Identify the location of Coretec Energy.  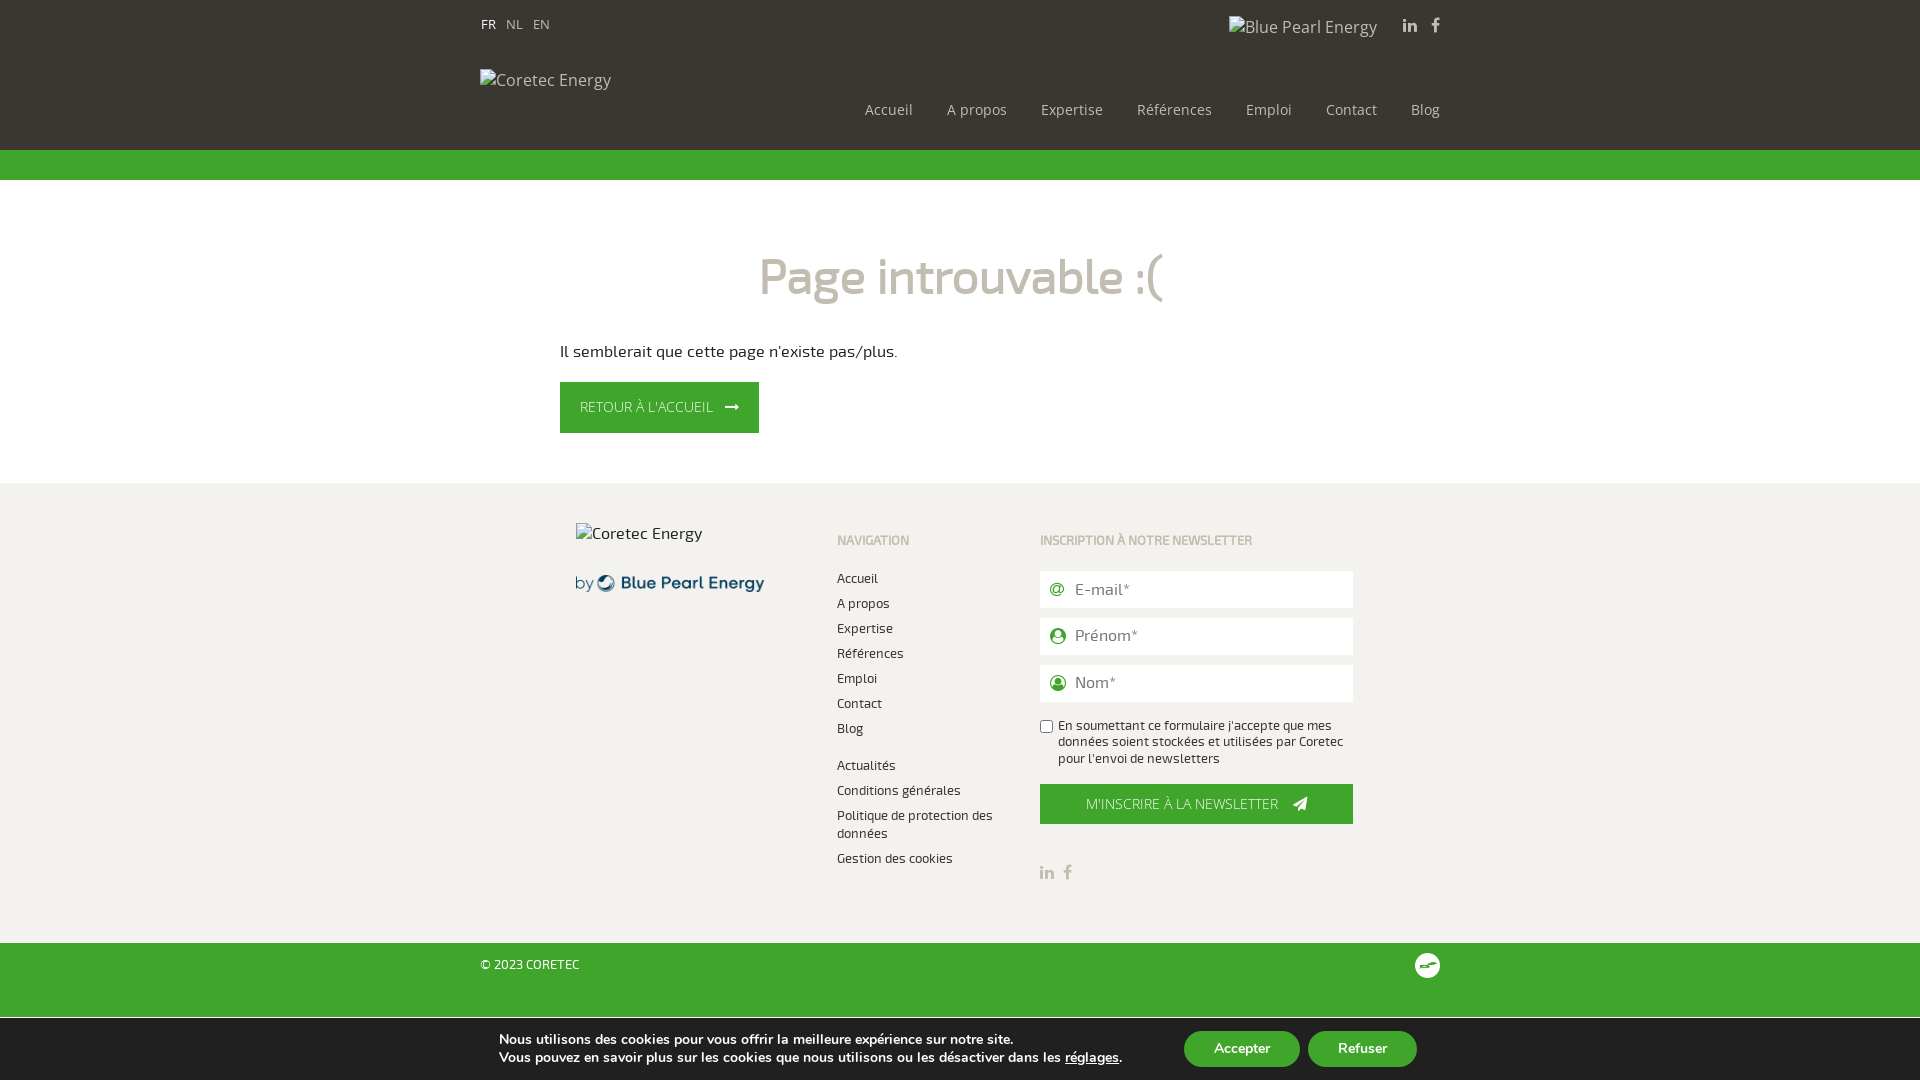
(605, 80).